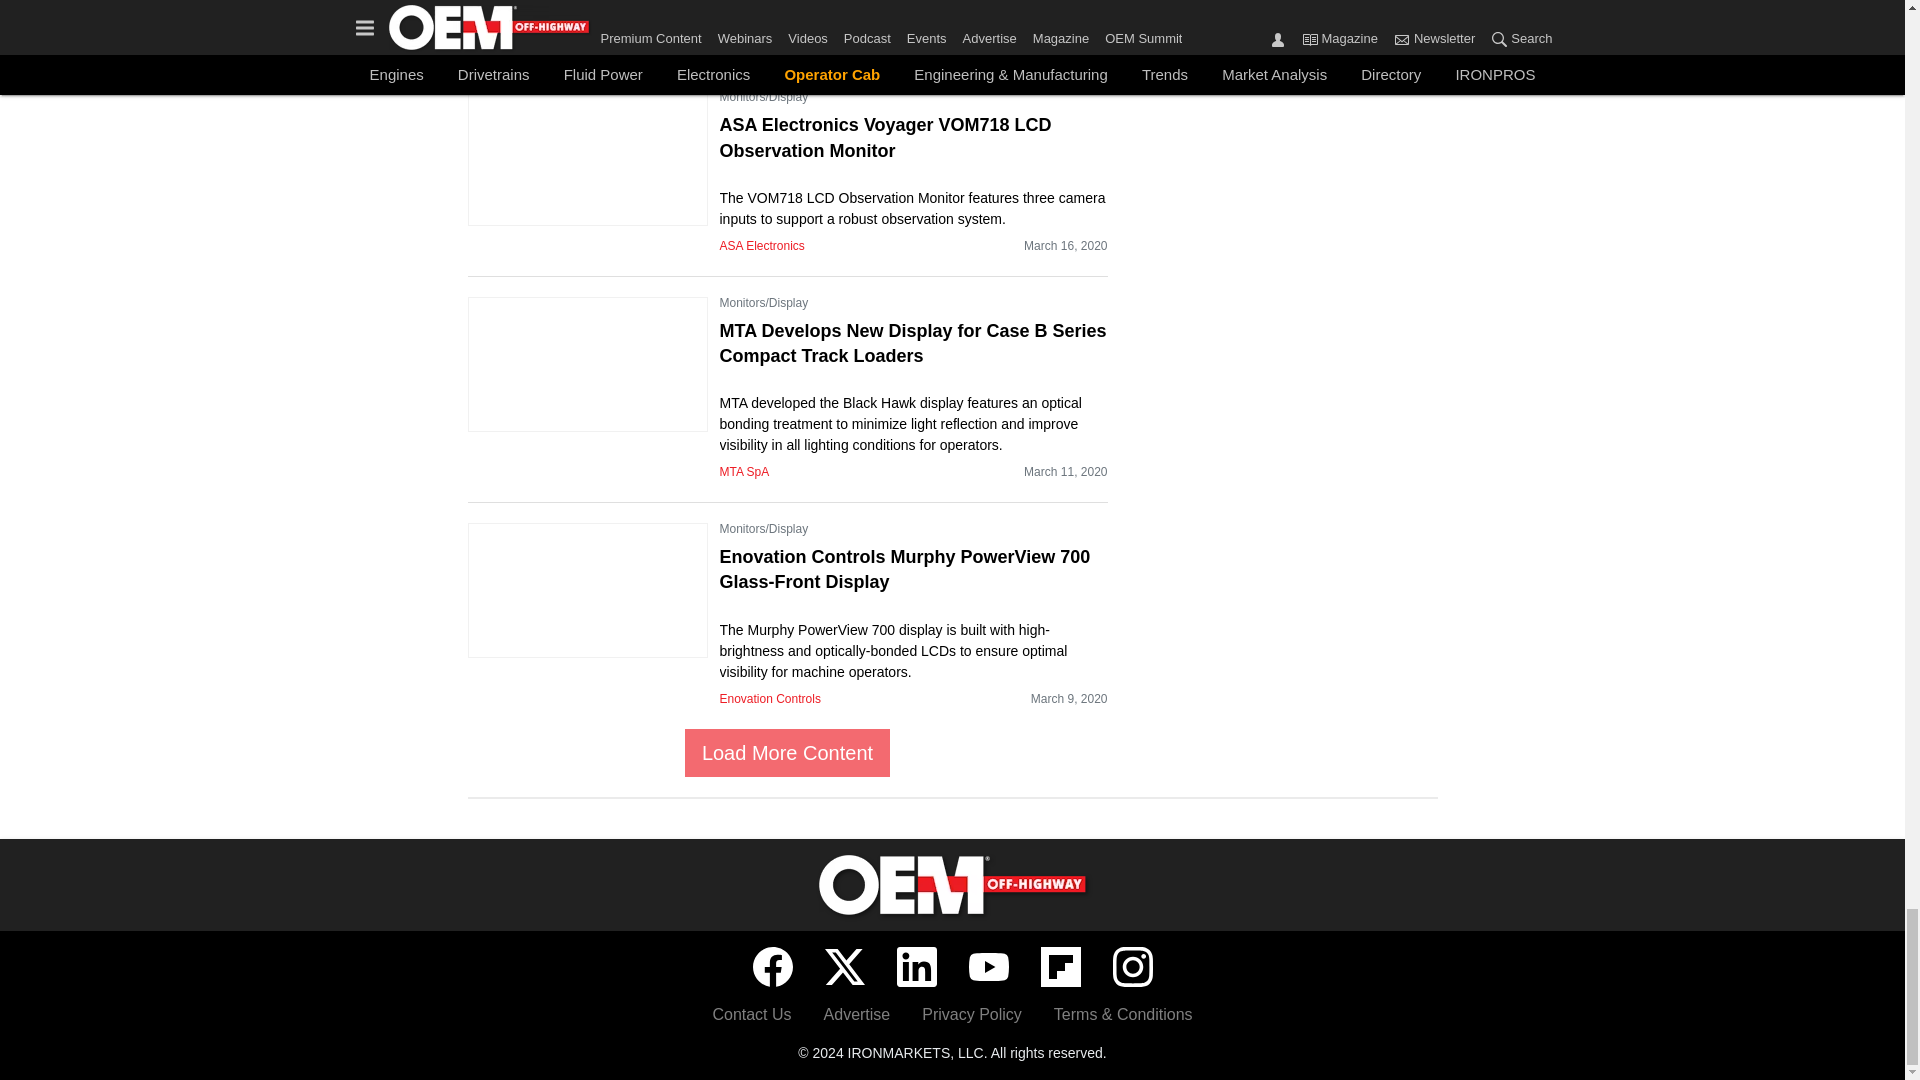 This screenshot has width=1920, height=1080. I want to click on Flipboard icon, so click(1060, 967).